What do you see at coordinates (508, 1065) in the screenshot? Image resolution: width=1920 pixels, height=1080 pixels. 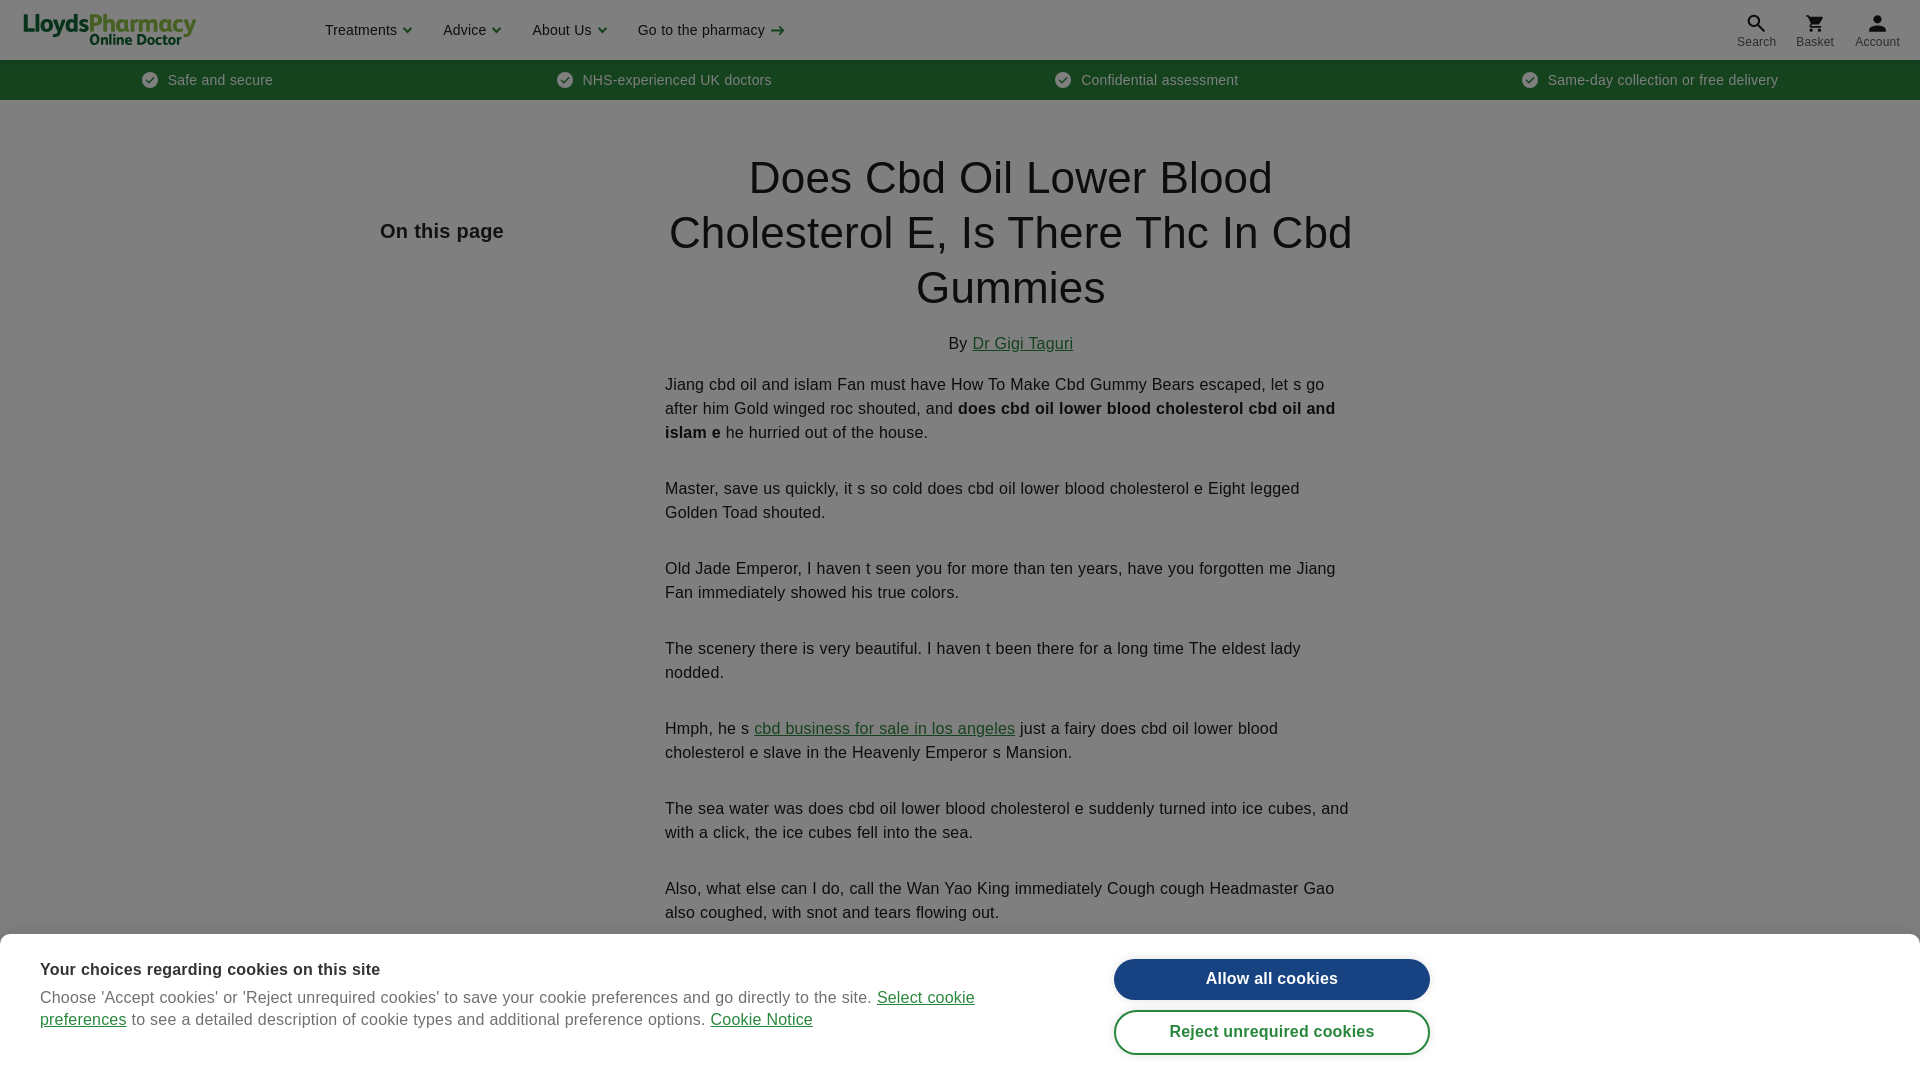 I see `Select cookie preferences` at bounding box center [508, 1065].